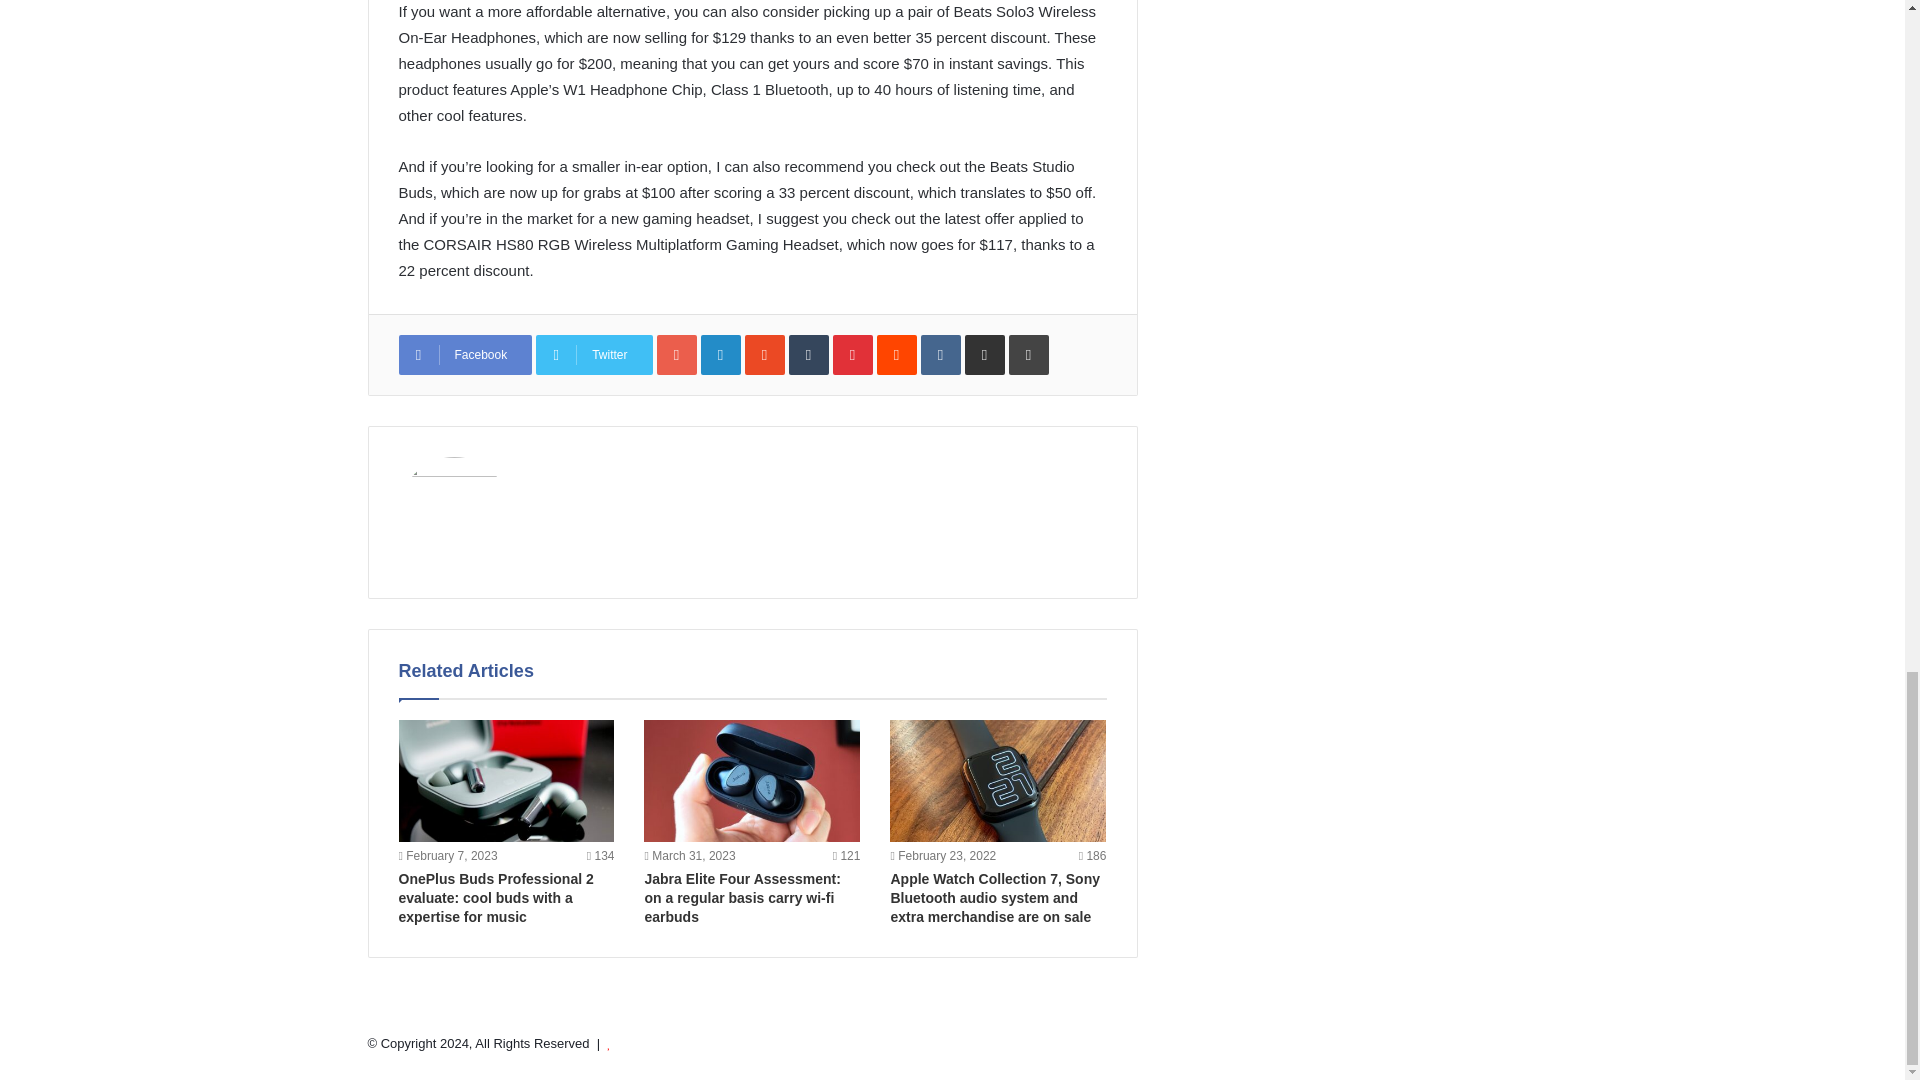 The width and height of the screenshot is (1920, 1080). Describe the element at coordinates (594, 354) in the screenshot. I see `Twitter` at that location.